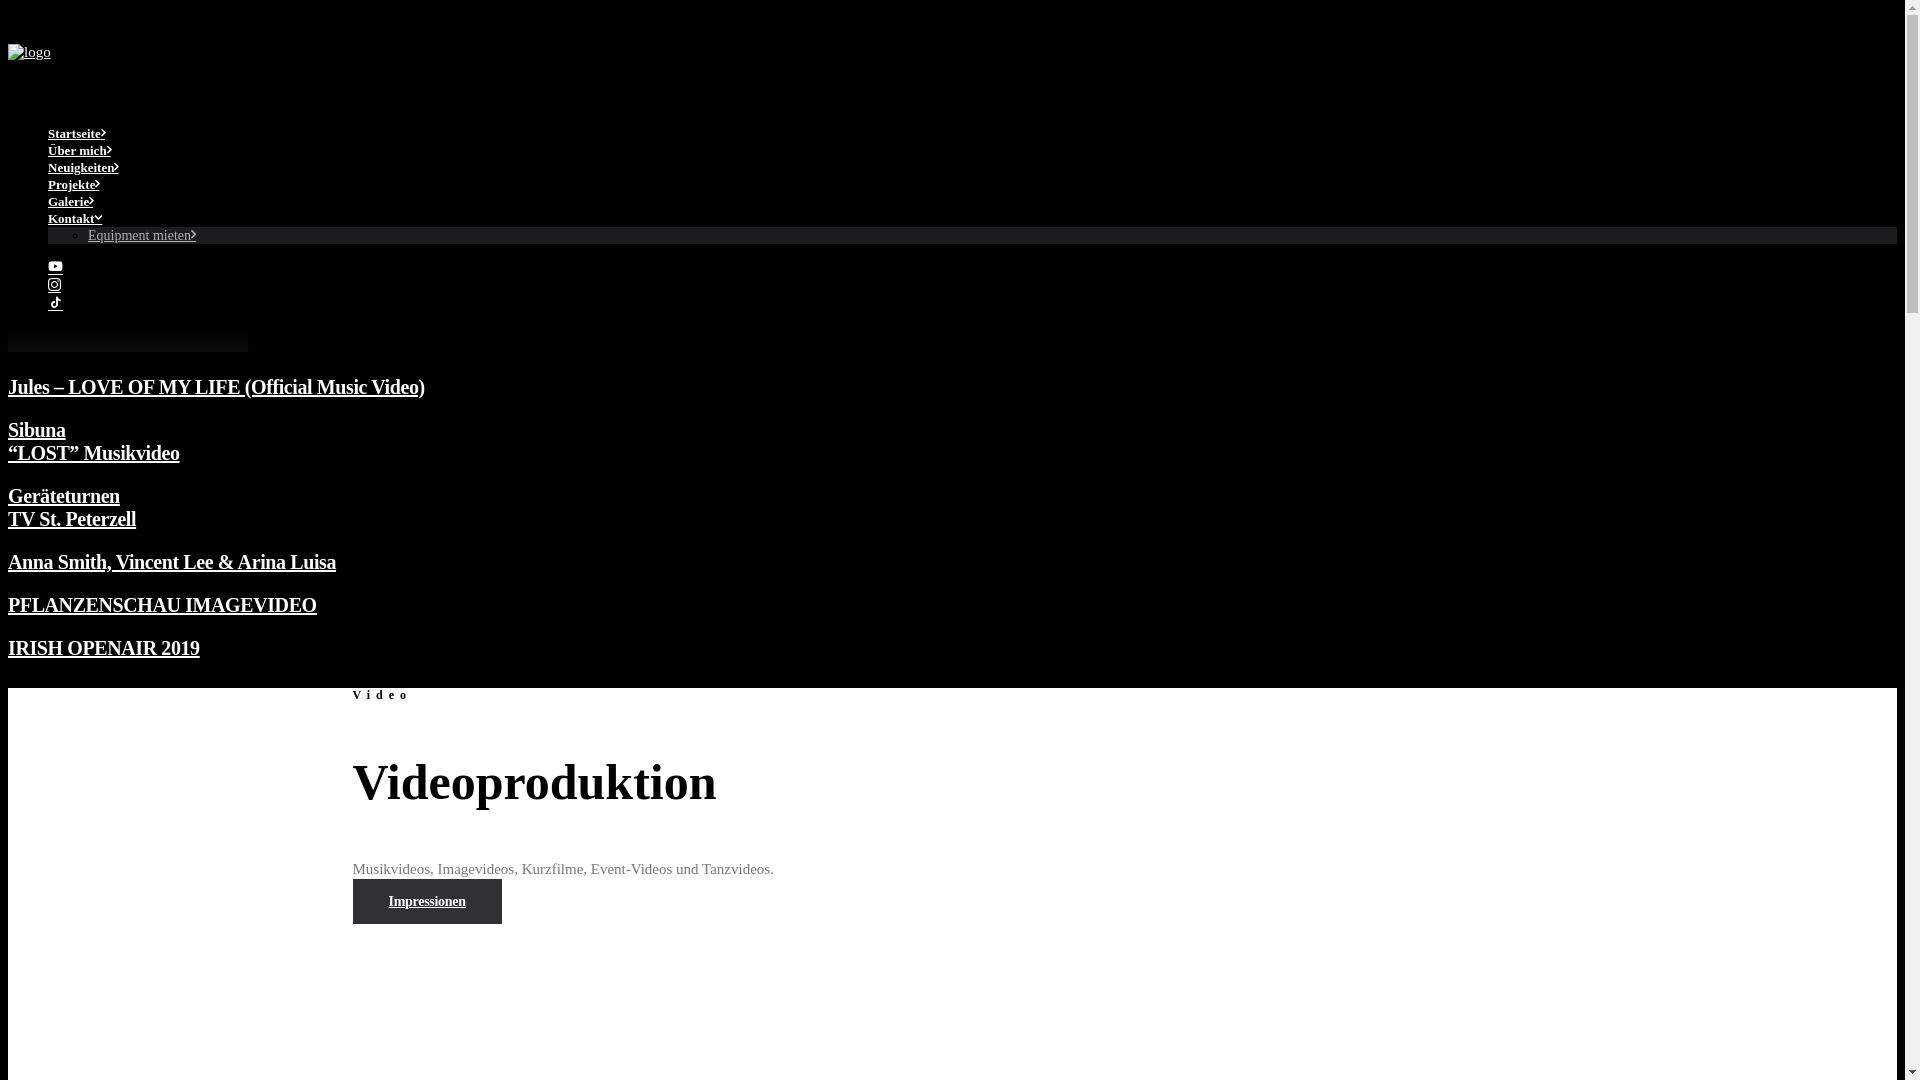  Describe the element at coordinates (75, 218) in the screenshot. I see `Kontakt` at that location.